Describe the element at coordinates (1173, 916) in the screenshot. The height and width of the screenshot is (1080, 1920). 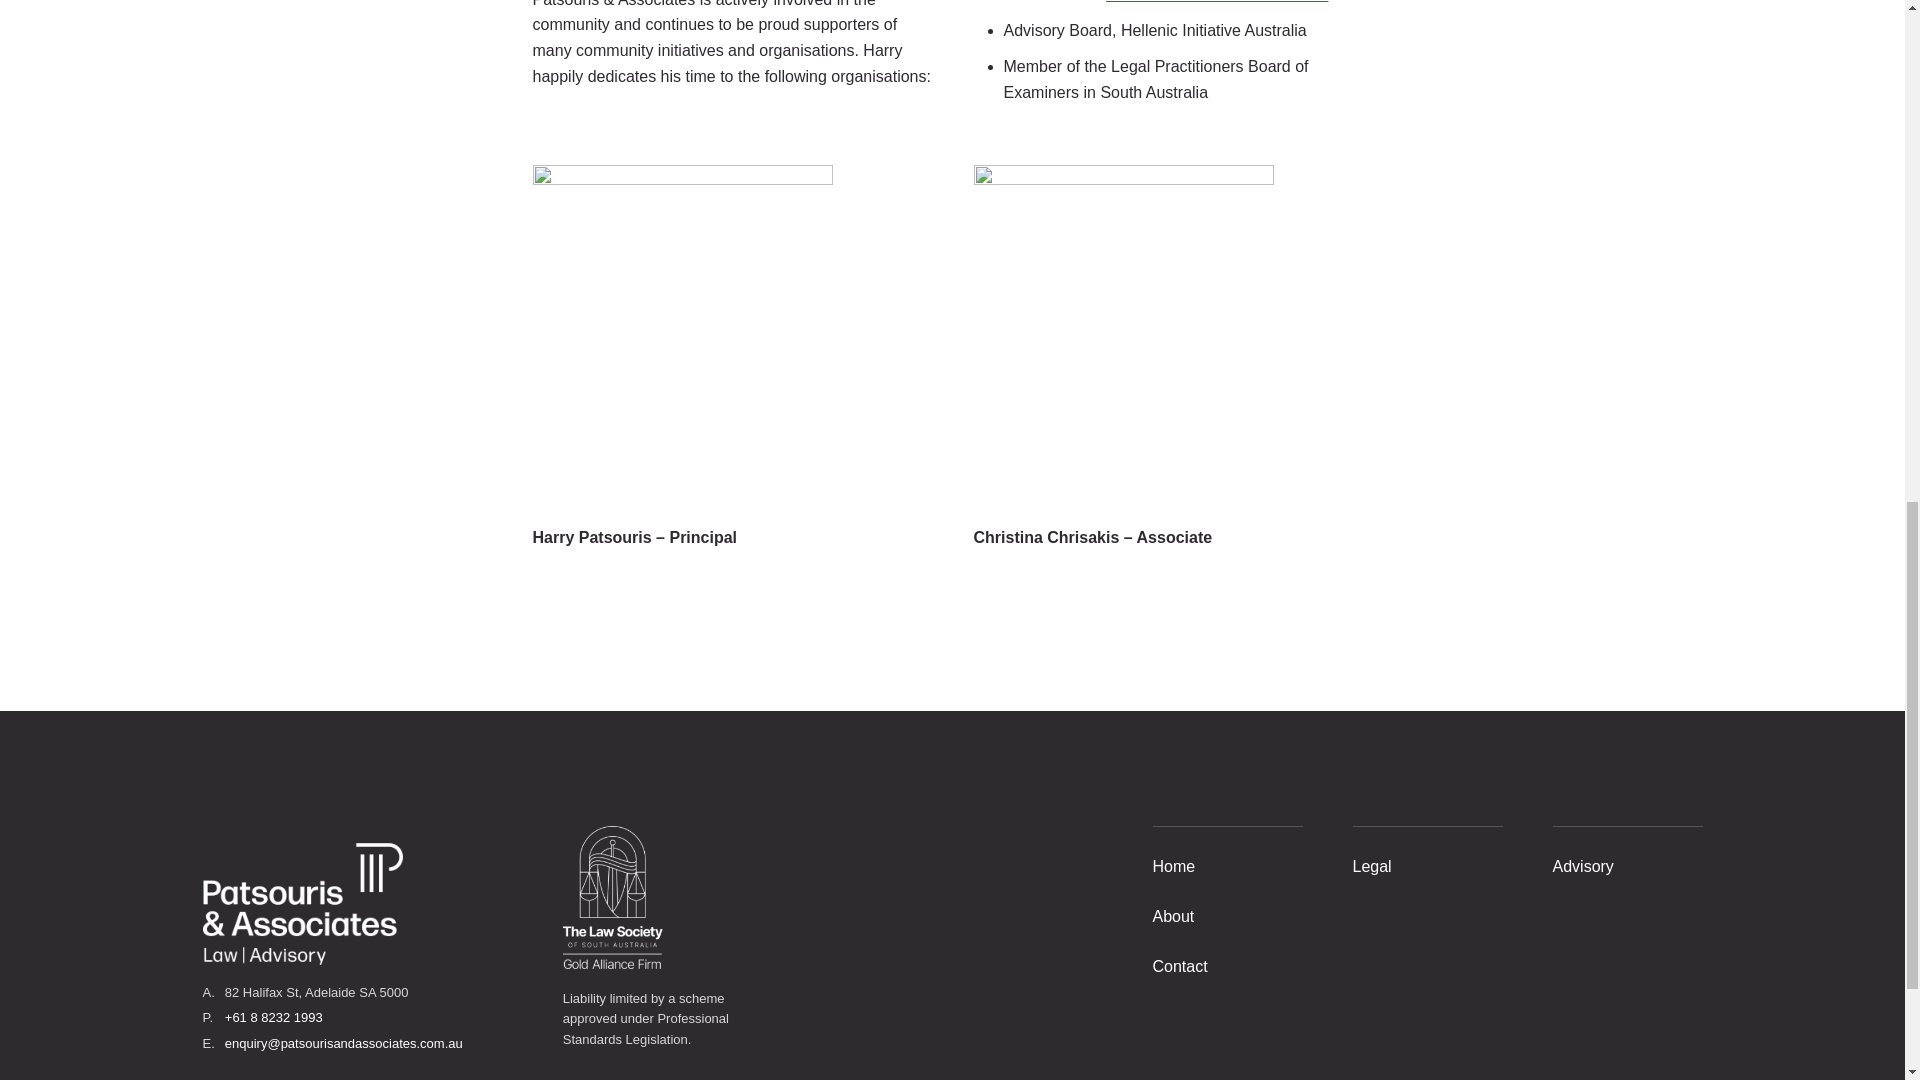
I see `About` at that location.